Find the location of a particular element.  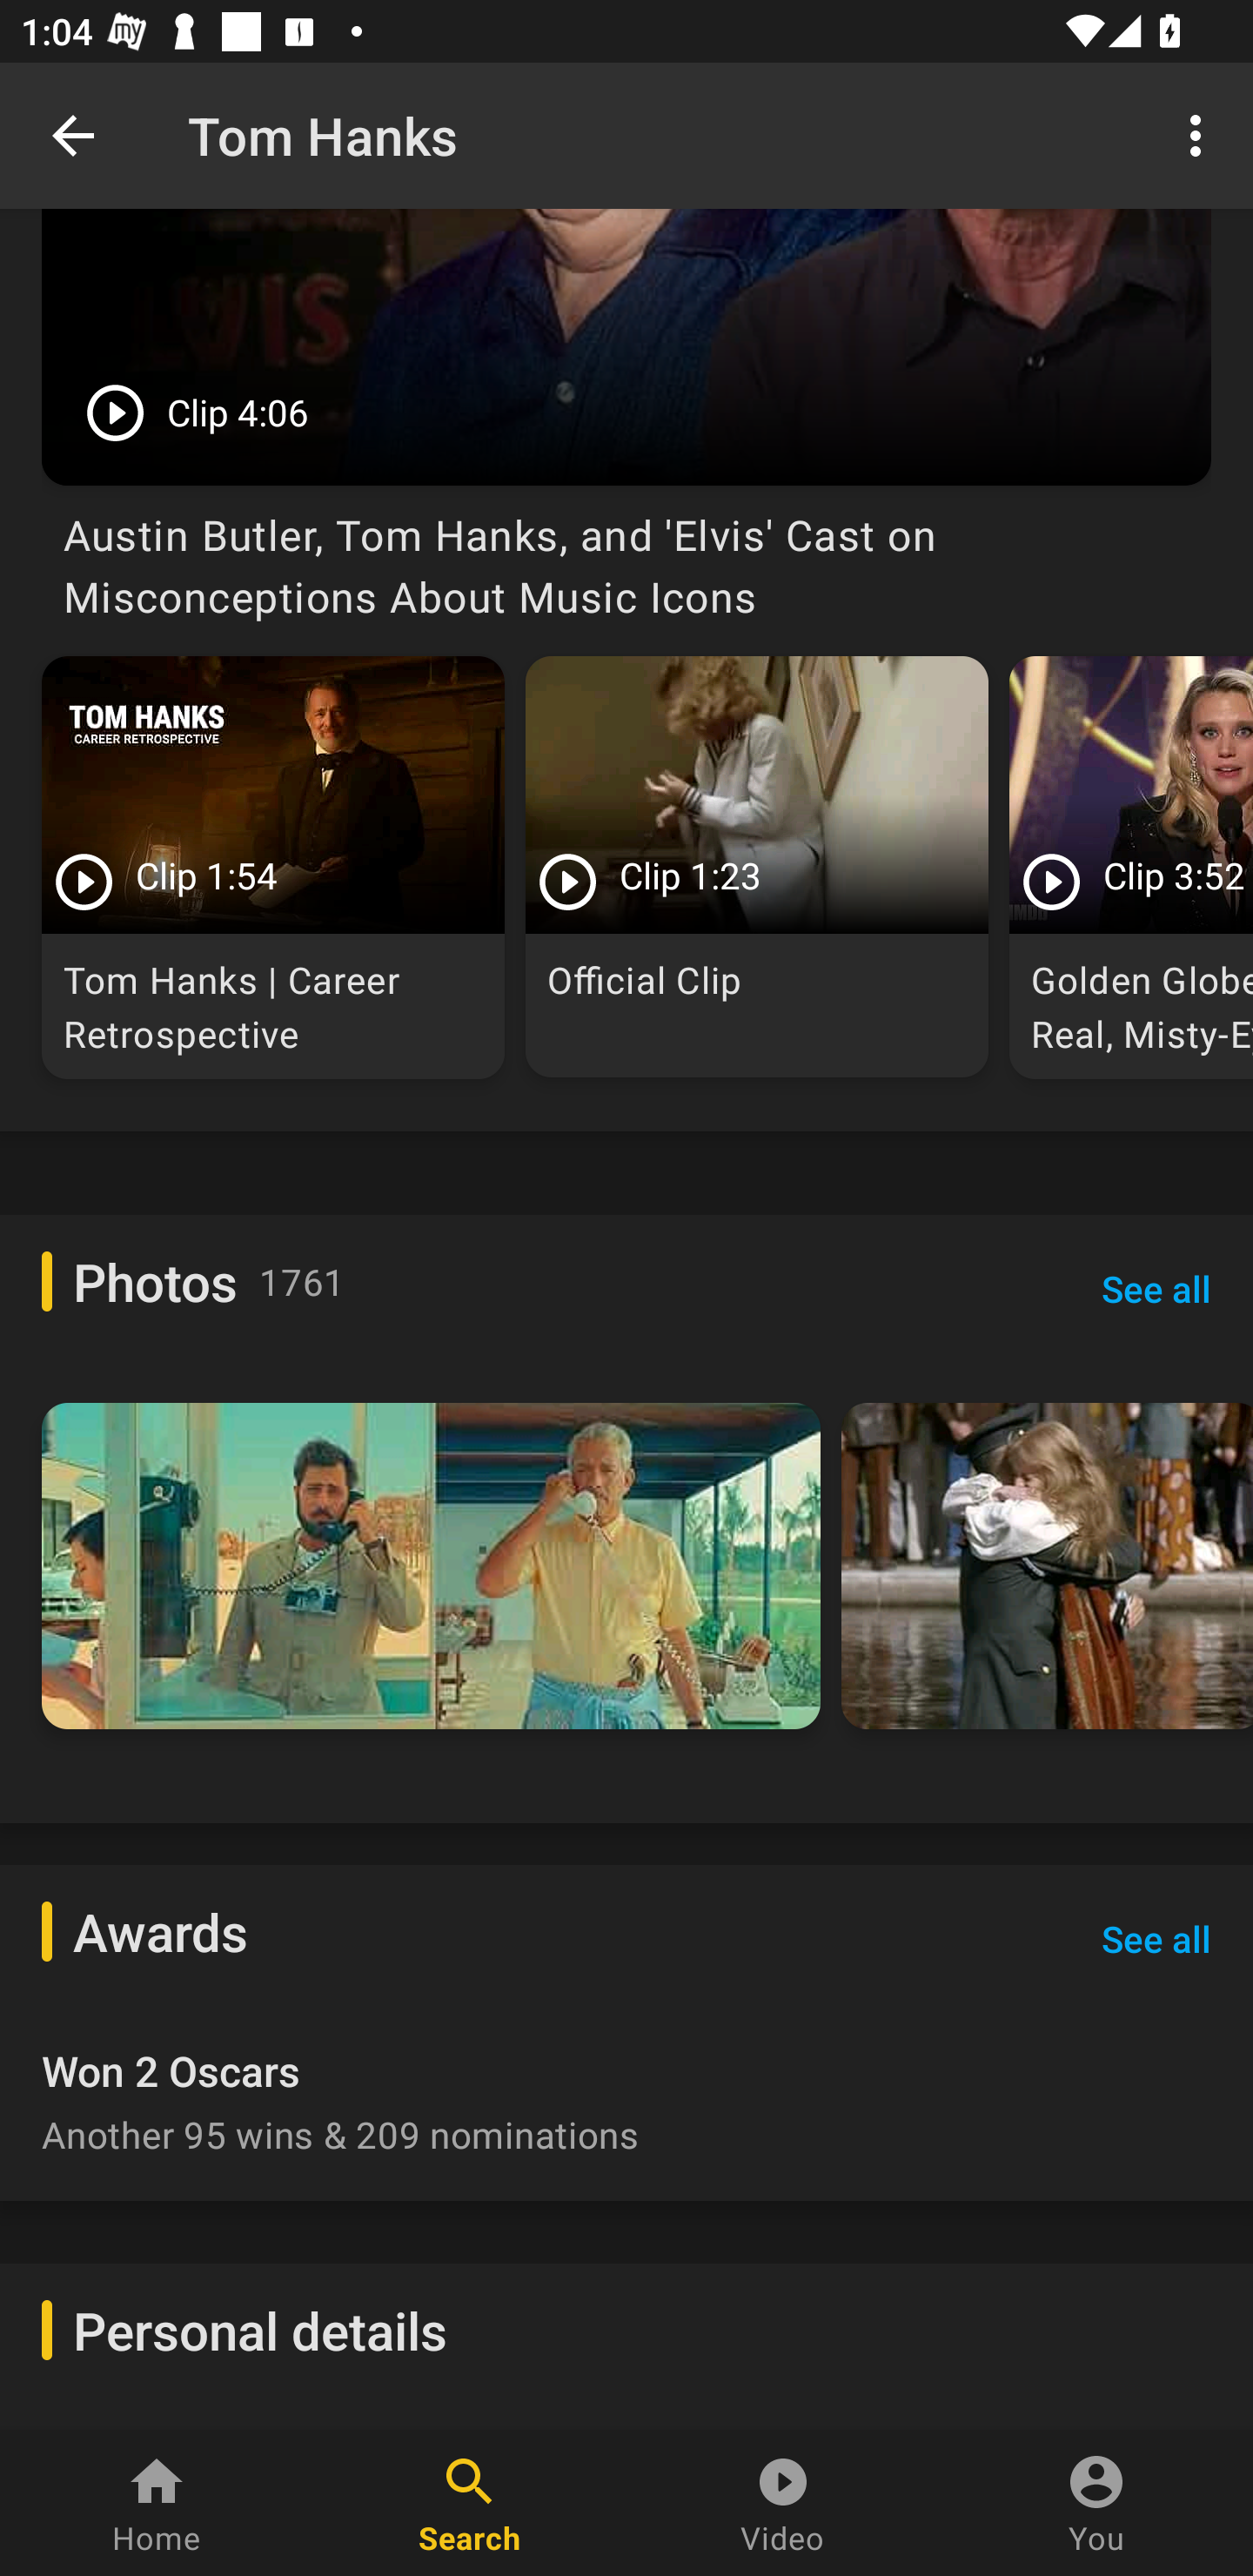

More options is located at coordinates (1201, 134).